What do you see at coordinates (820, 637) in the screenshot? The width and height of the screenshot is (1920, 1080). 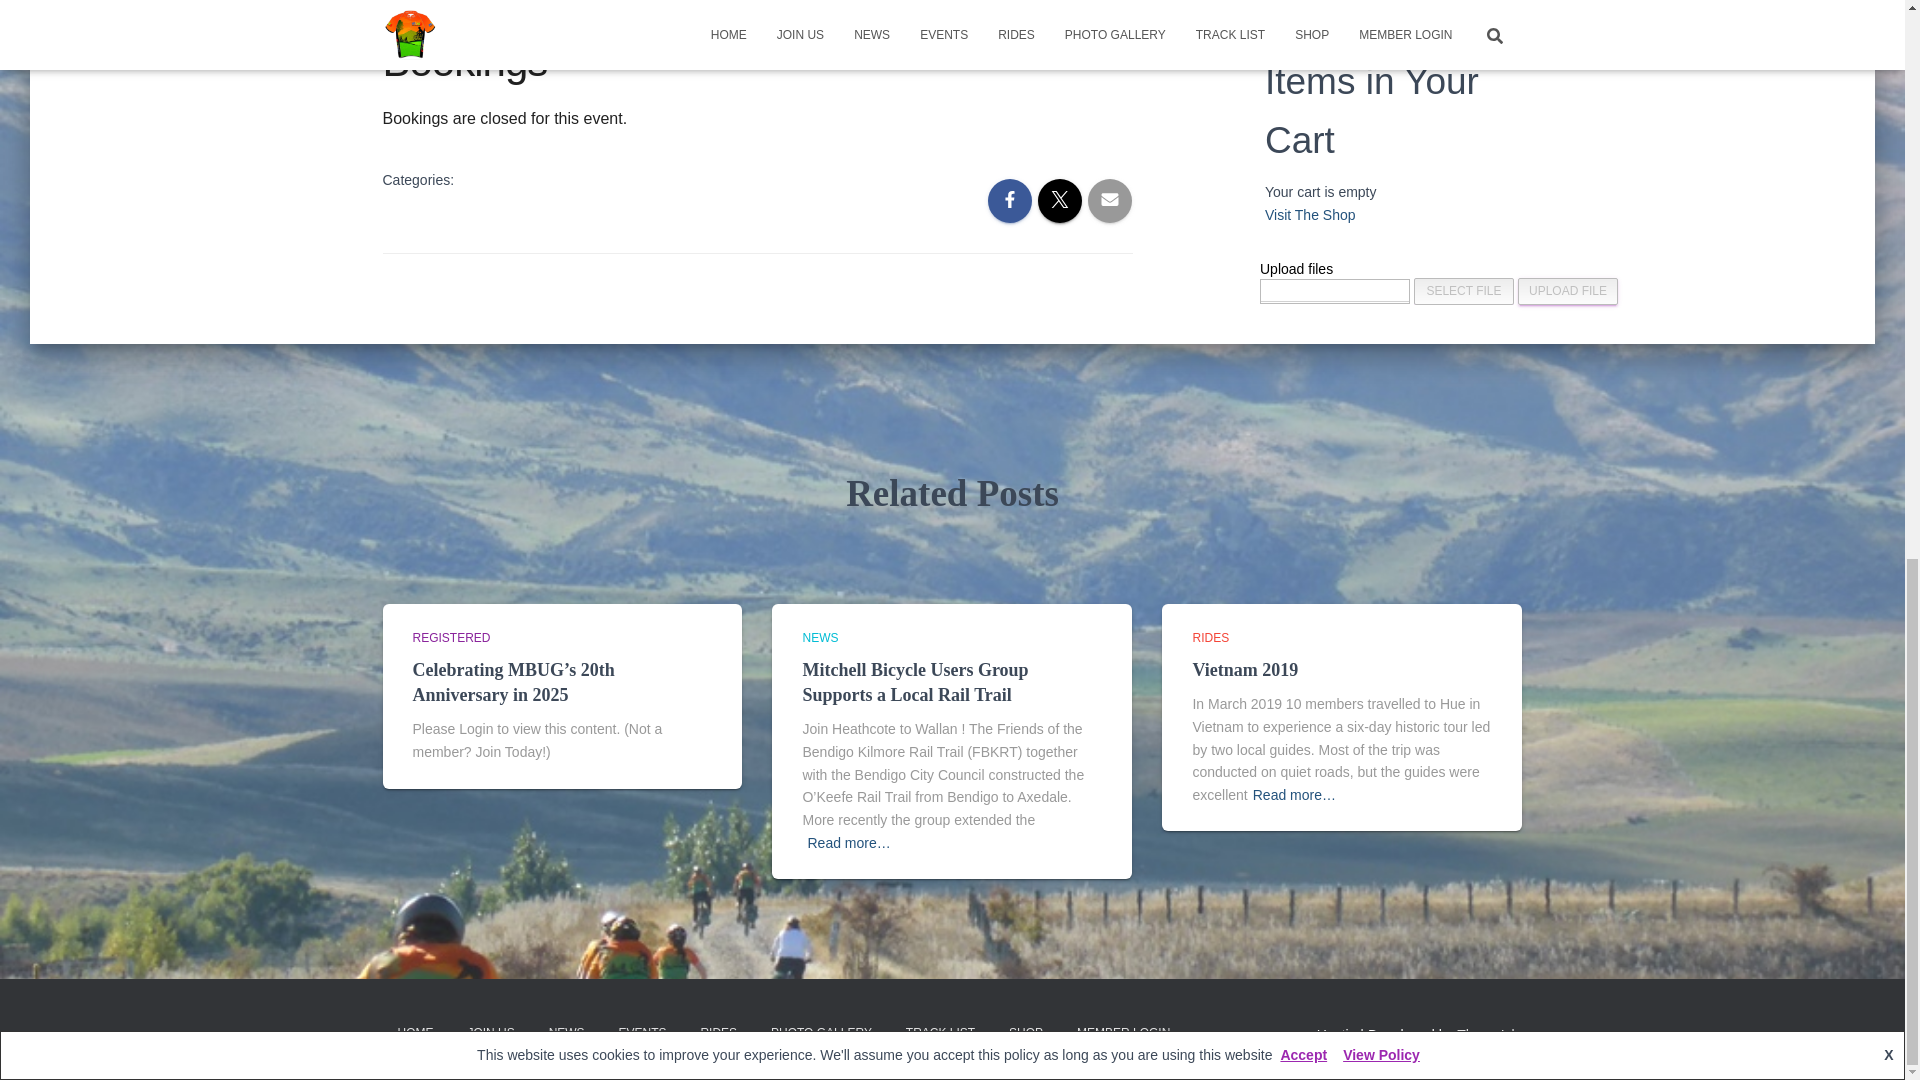 I see `NEWS` at bounding box center [820, 637].